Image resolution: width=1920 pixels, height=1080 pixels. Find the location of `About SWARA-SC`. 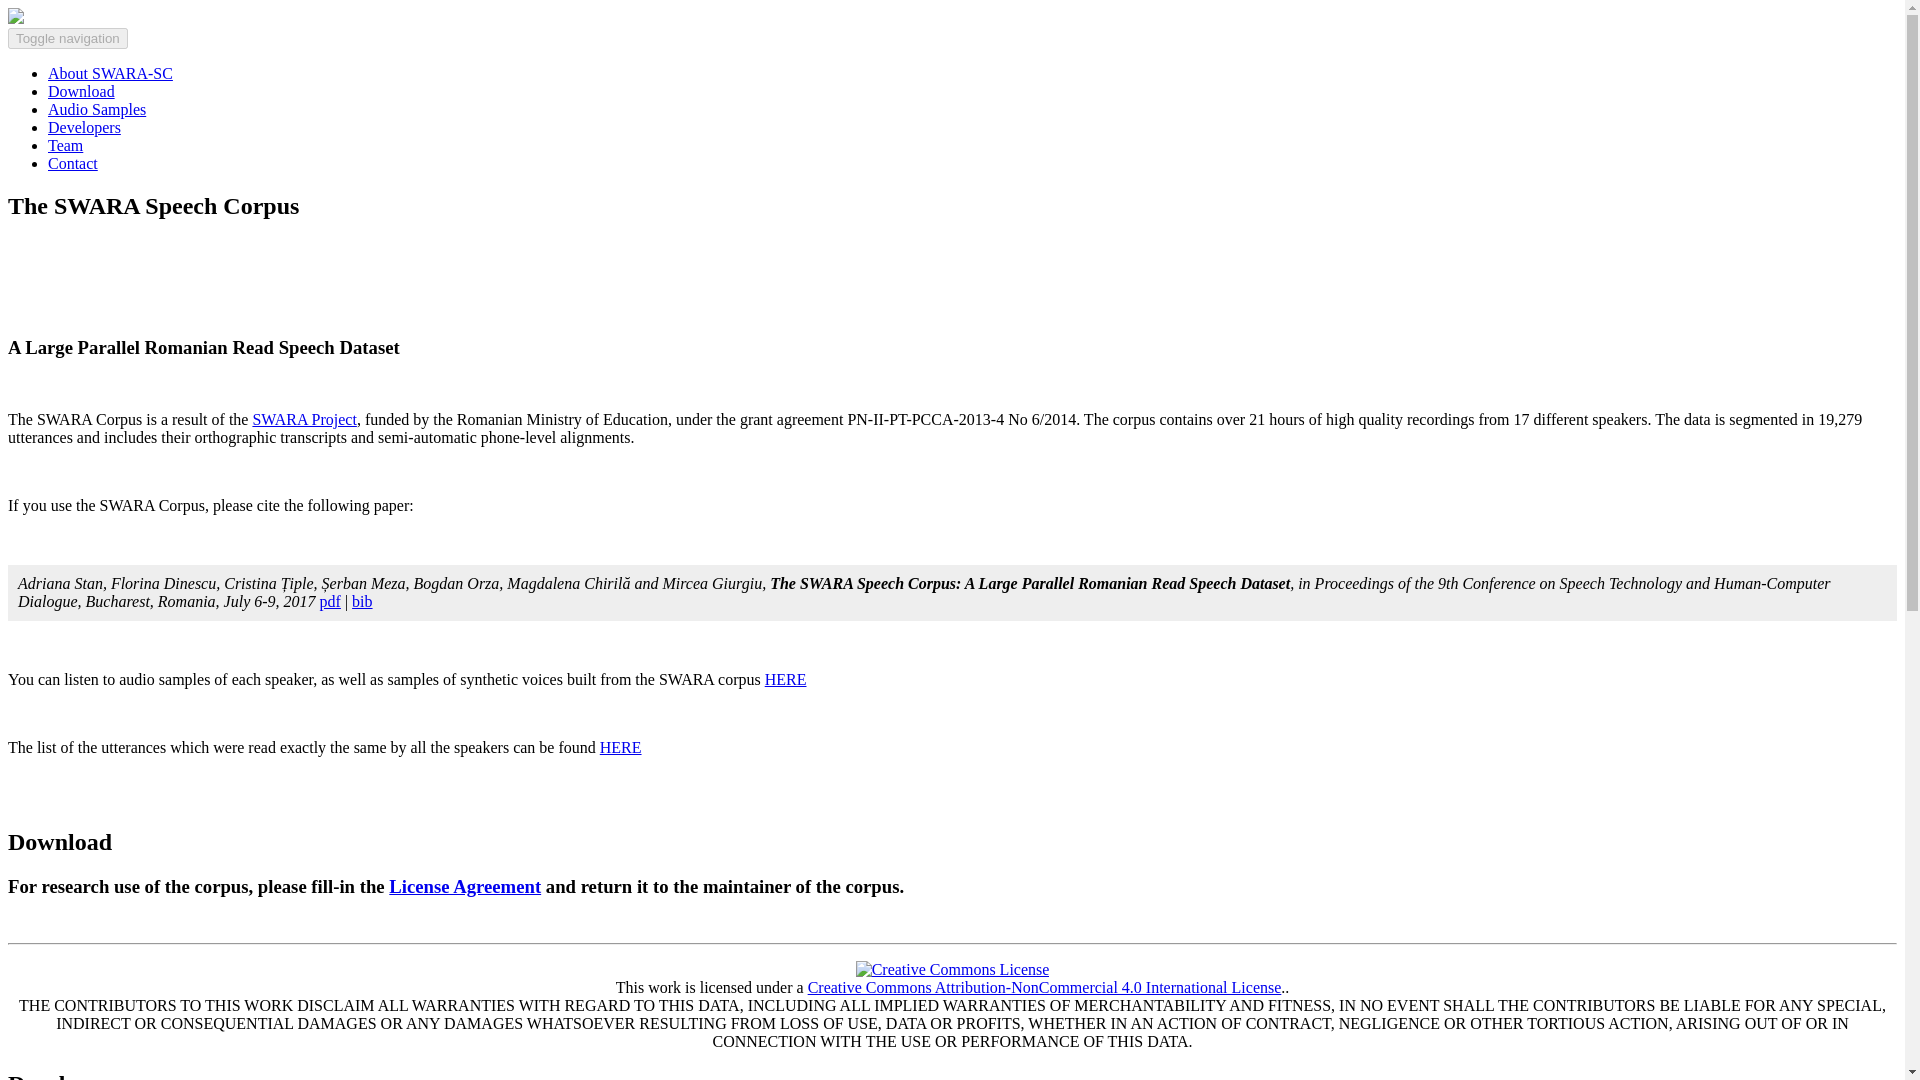

About SWARA-SC is located at coordinates (110, 73).